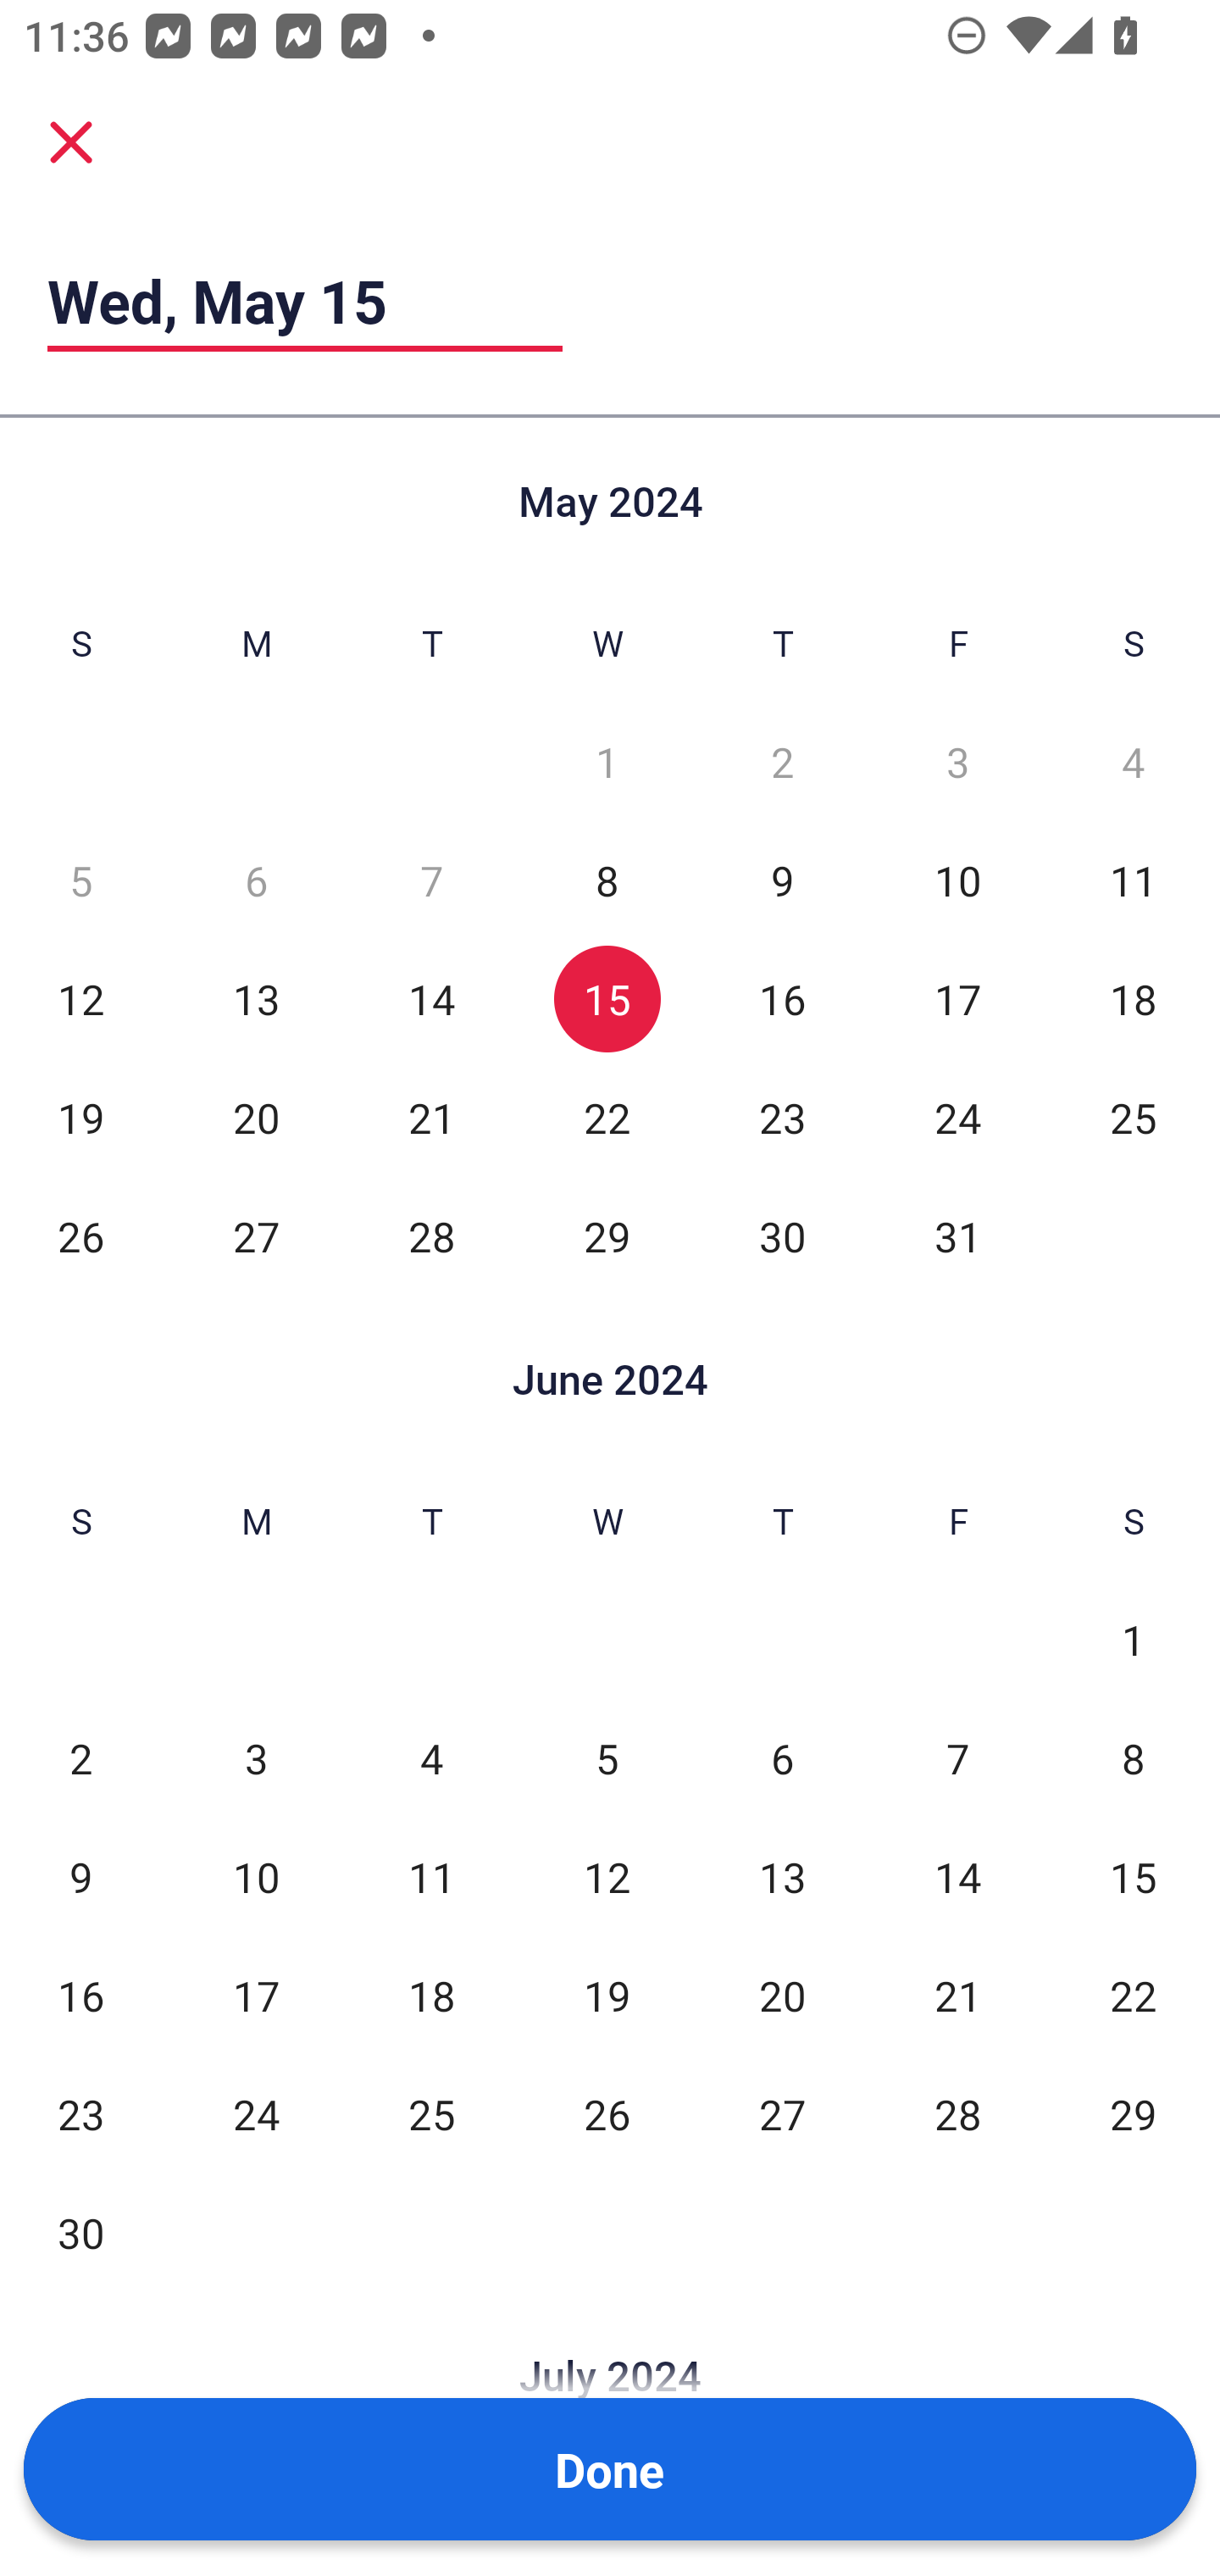 Image resolution: width=1220 pixels, height=2576 pixels. Describe the element at coordinates (256, 1236) in the screenshot. I see `27 Mon, May 27, Not Selected` at that location.